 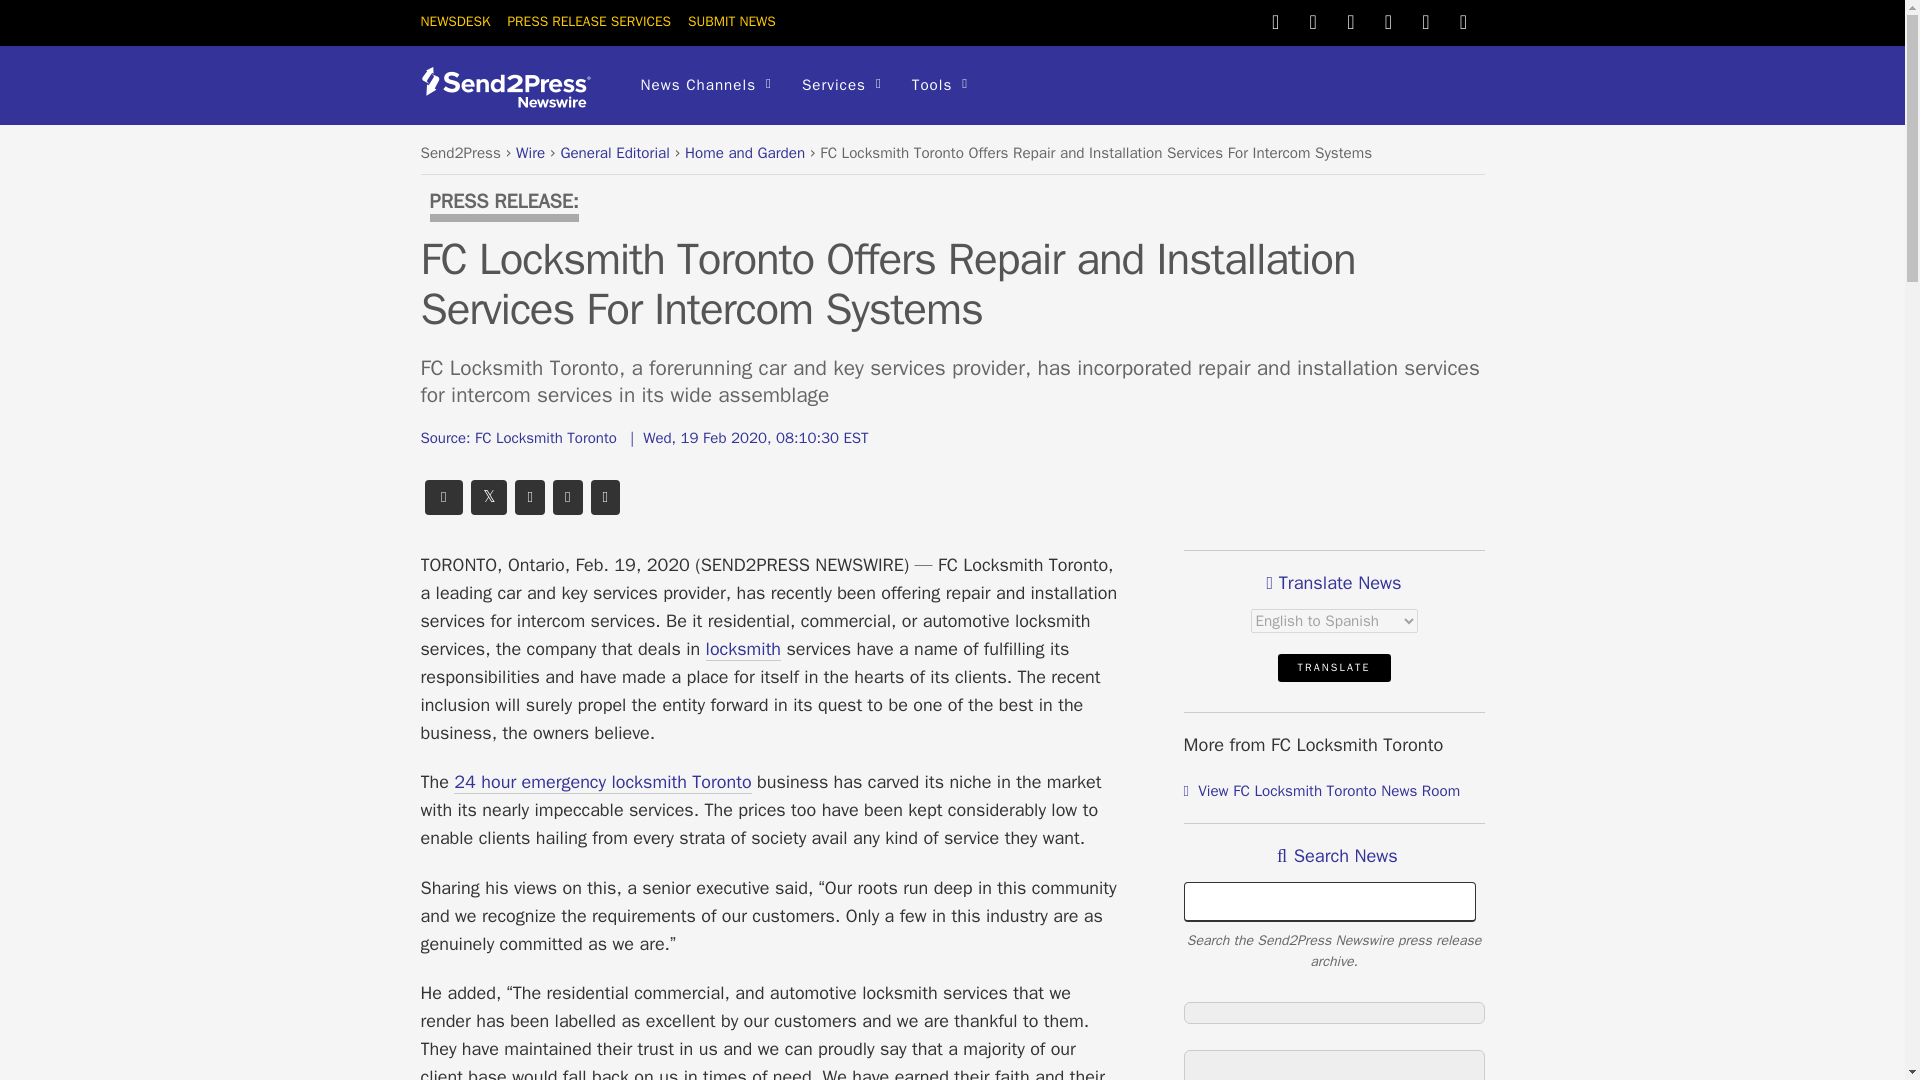 I want to click on Send2Press Newswire, so click(x=512, y=87).